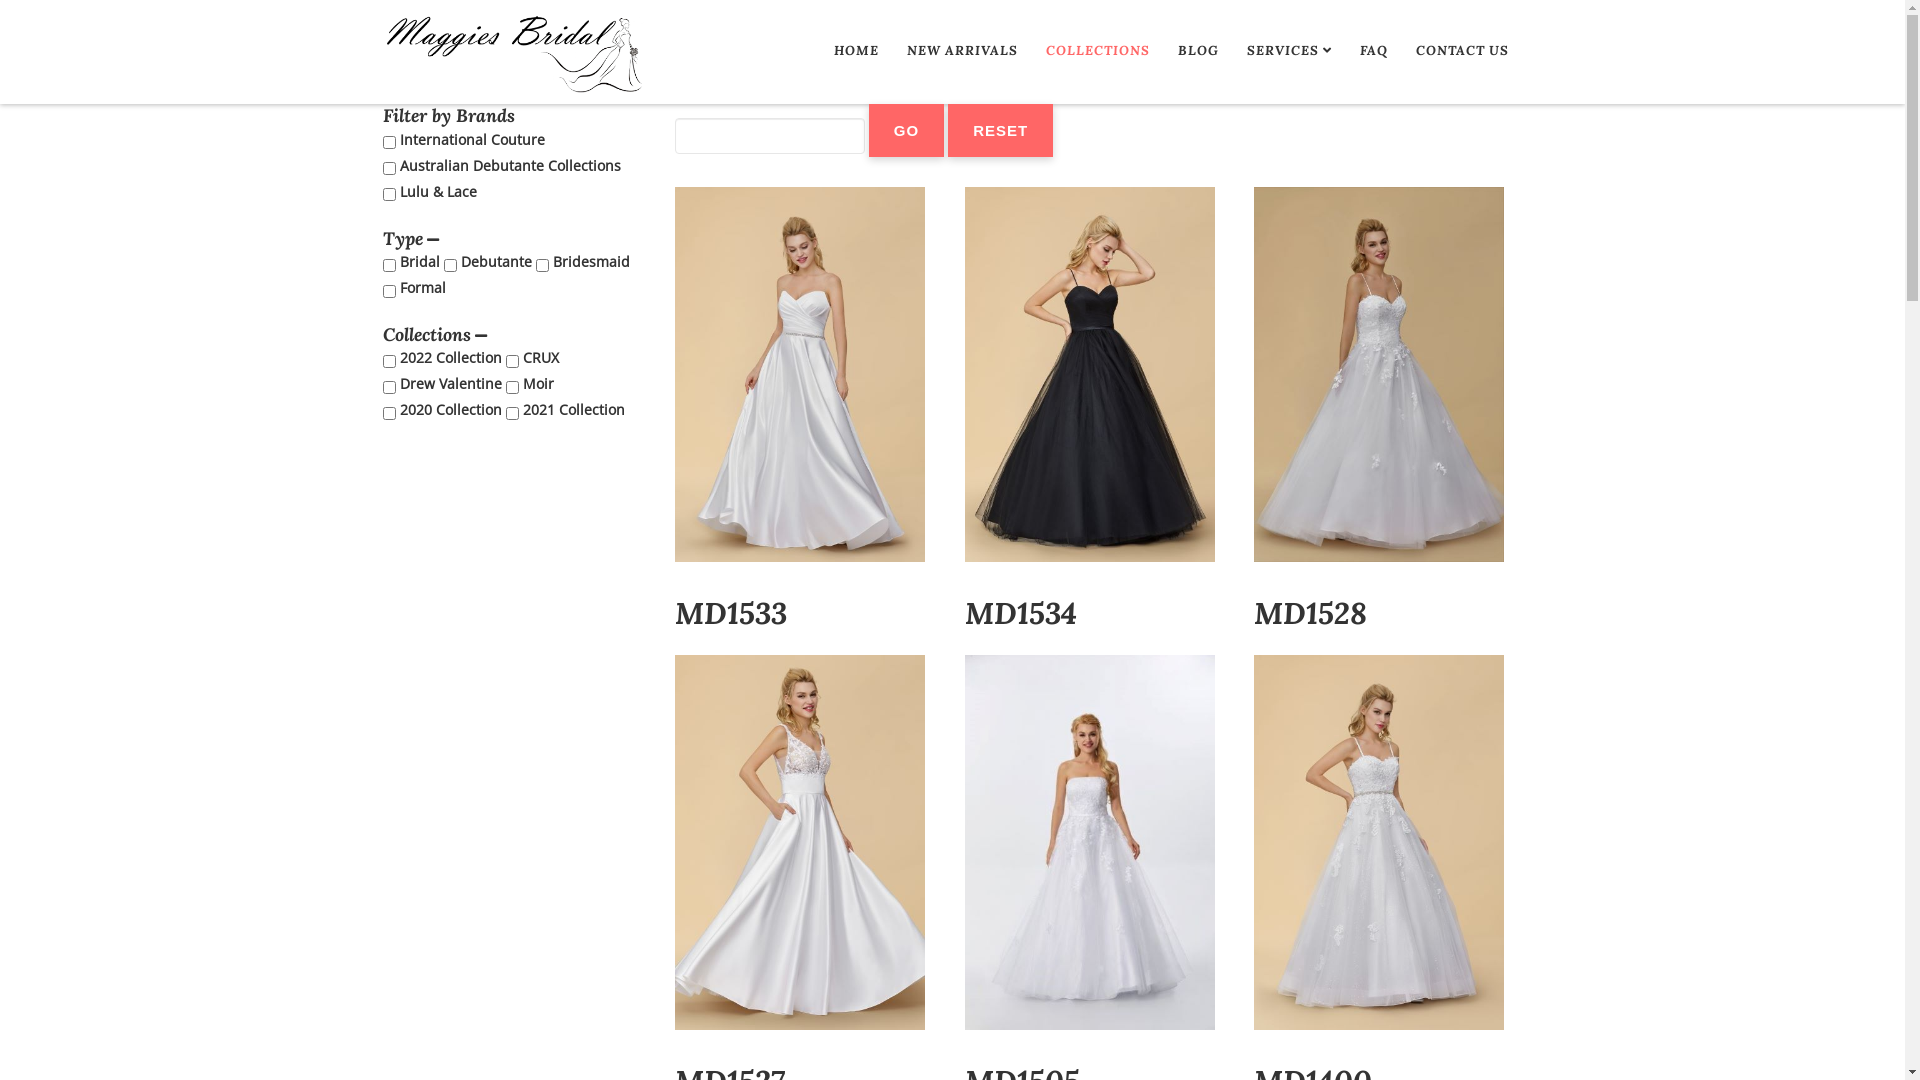 The height and width of the screenshot is (1080, 1920). I want to click on MD1534, so click(1020, 613).